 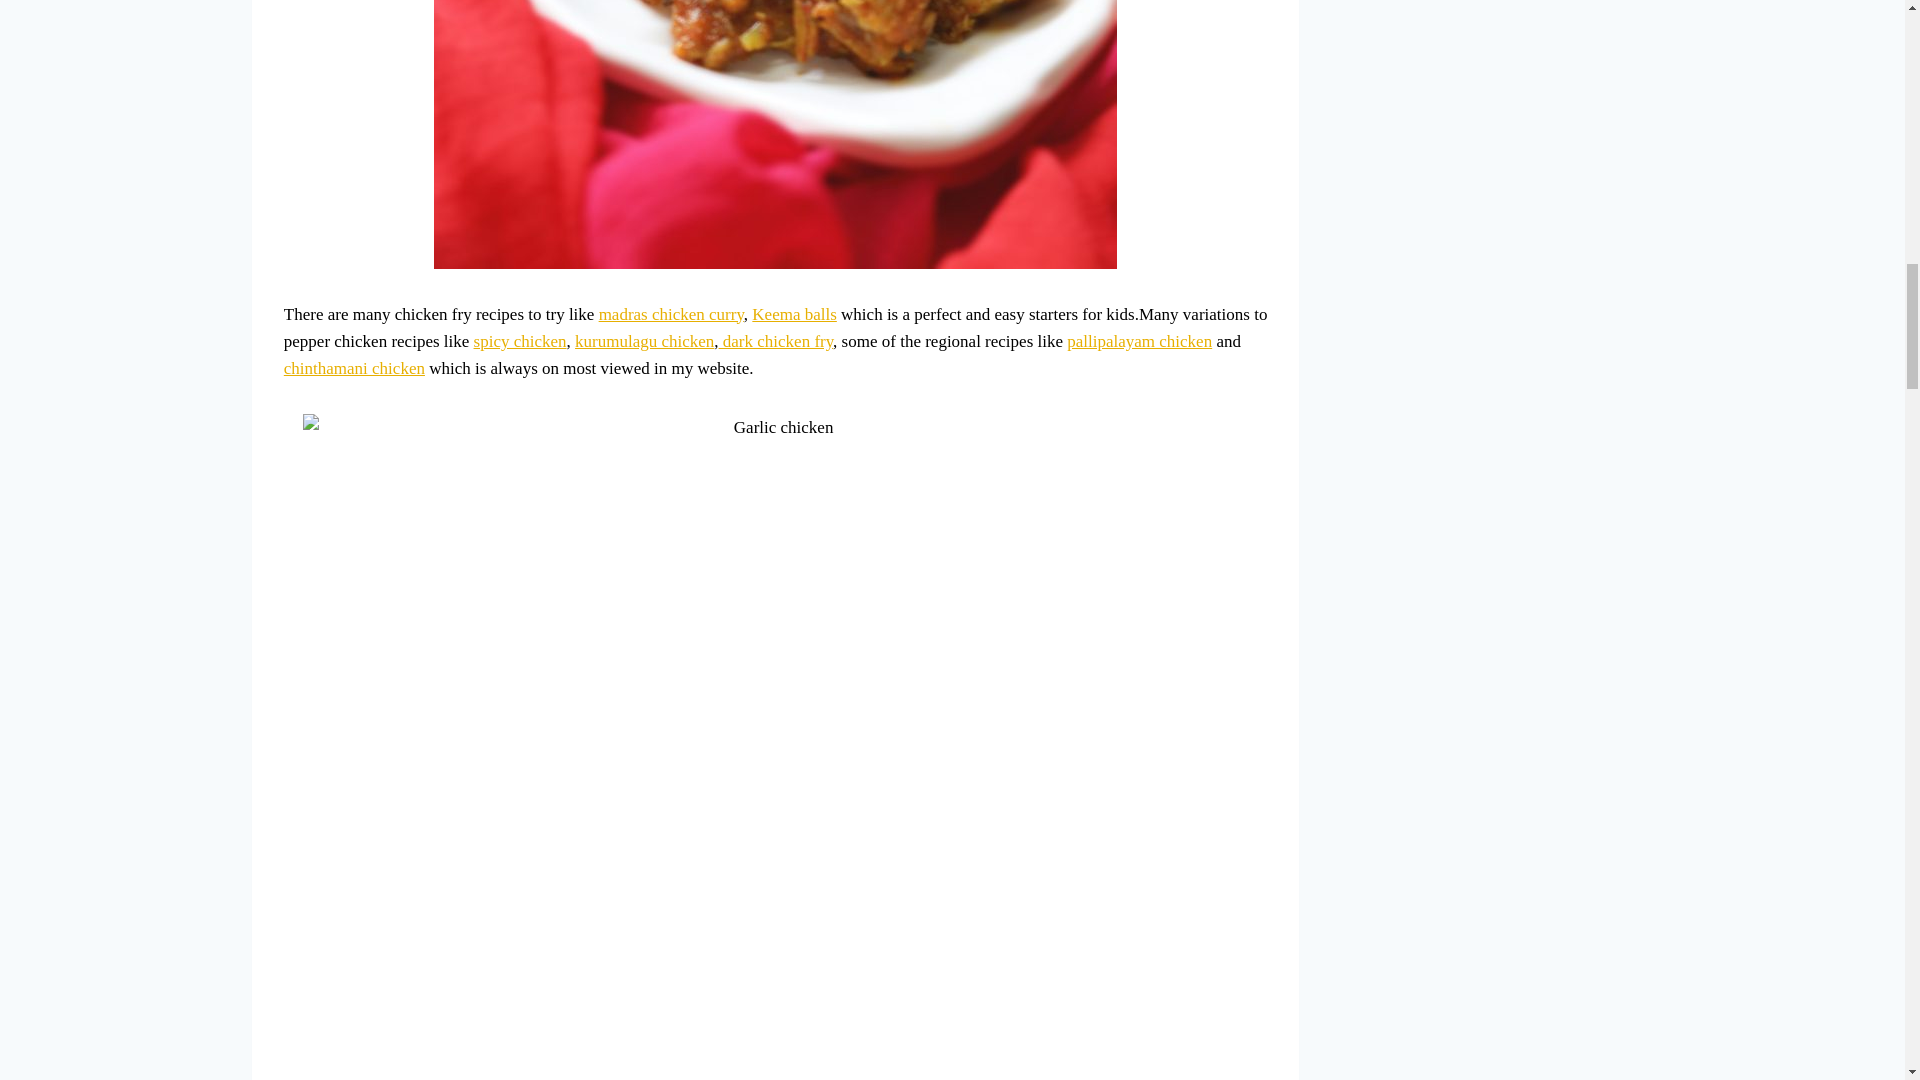 I want to click on pallipalayam chicken, so click(x=1139, y=341).